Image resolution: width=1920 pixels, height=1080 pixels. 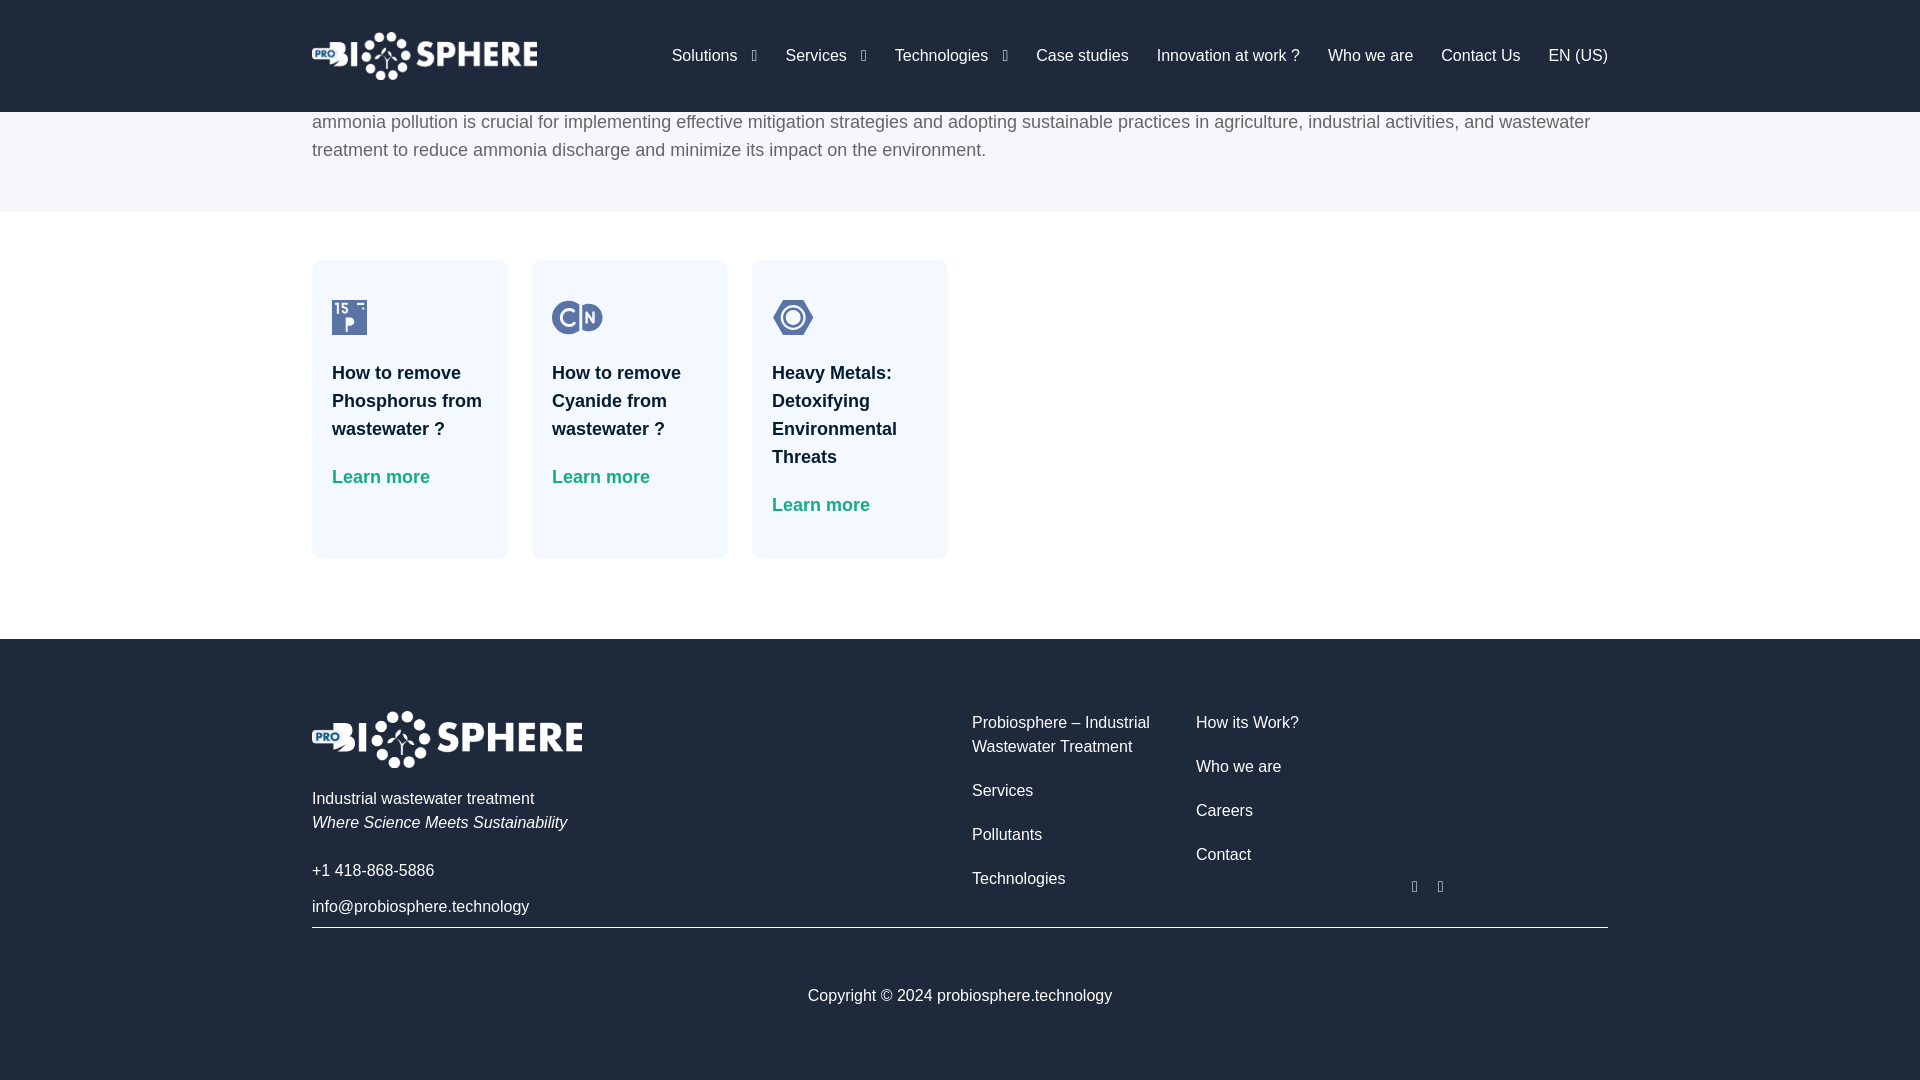 I want to click on How to remove Amonia from wastewater ? 2, so click(x=1284, y=18).